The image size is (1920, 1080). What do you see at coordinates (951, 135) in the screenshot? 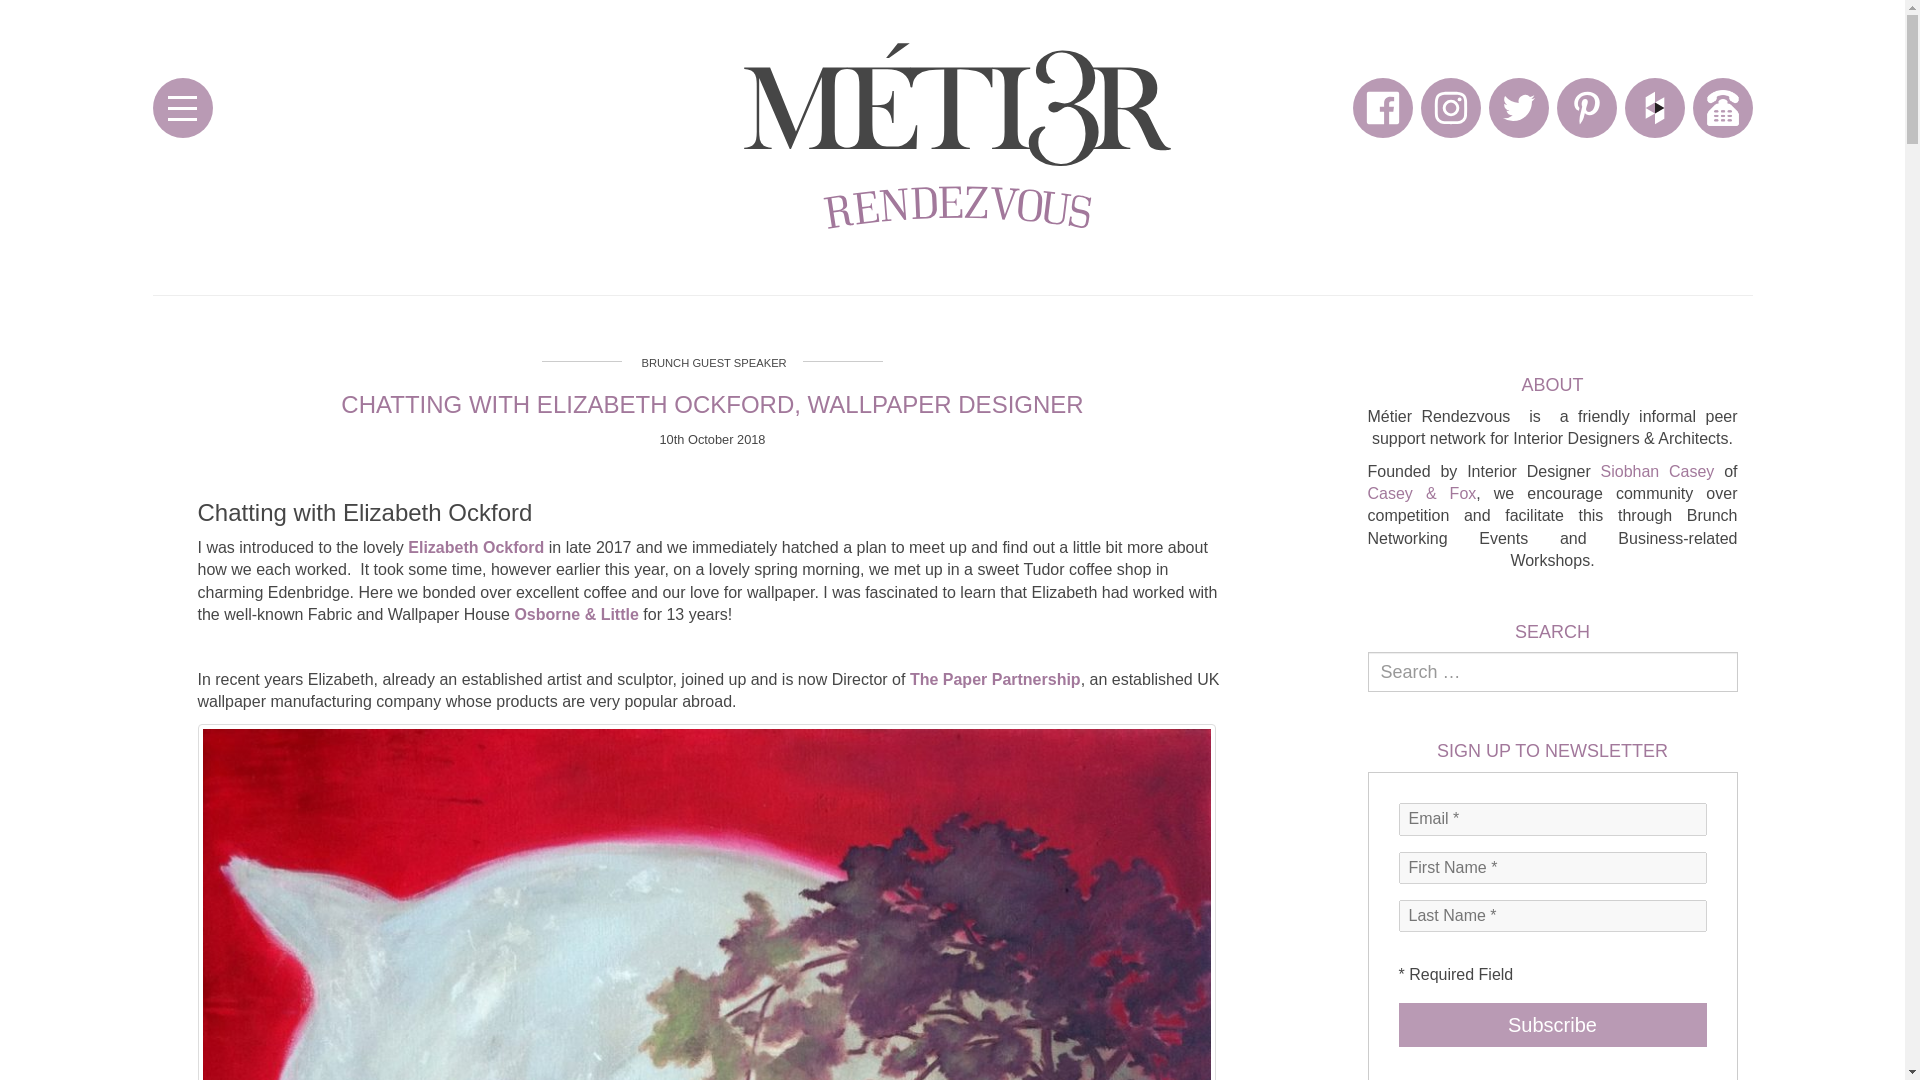
I see `Metier Logo` at bounding box center [951, 135].